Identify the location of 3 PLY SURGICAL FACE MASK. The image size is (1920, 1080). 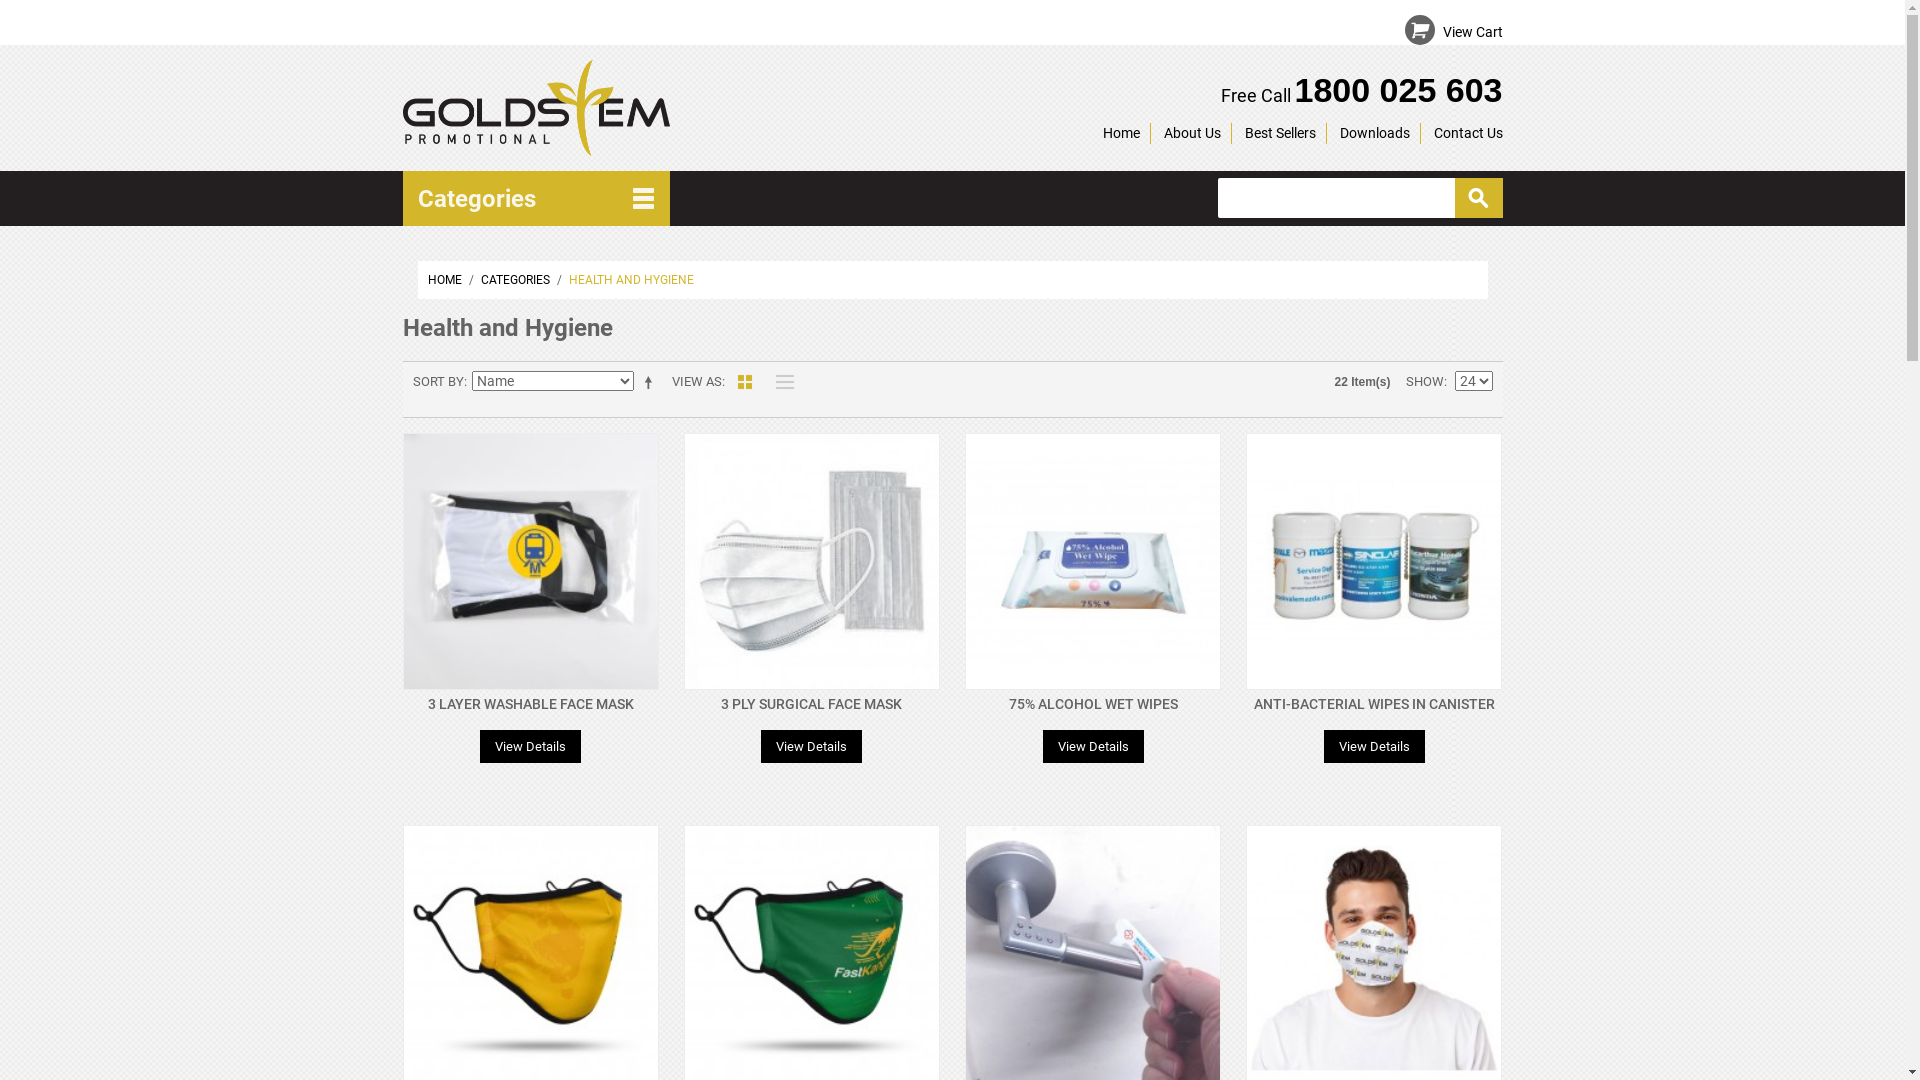
(812, 704).